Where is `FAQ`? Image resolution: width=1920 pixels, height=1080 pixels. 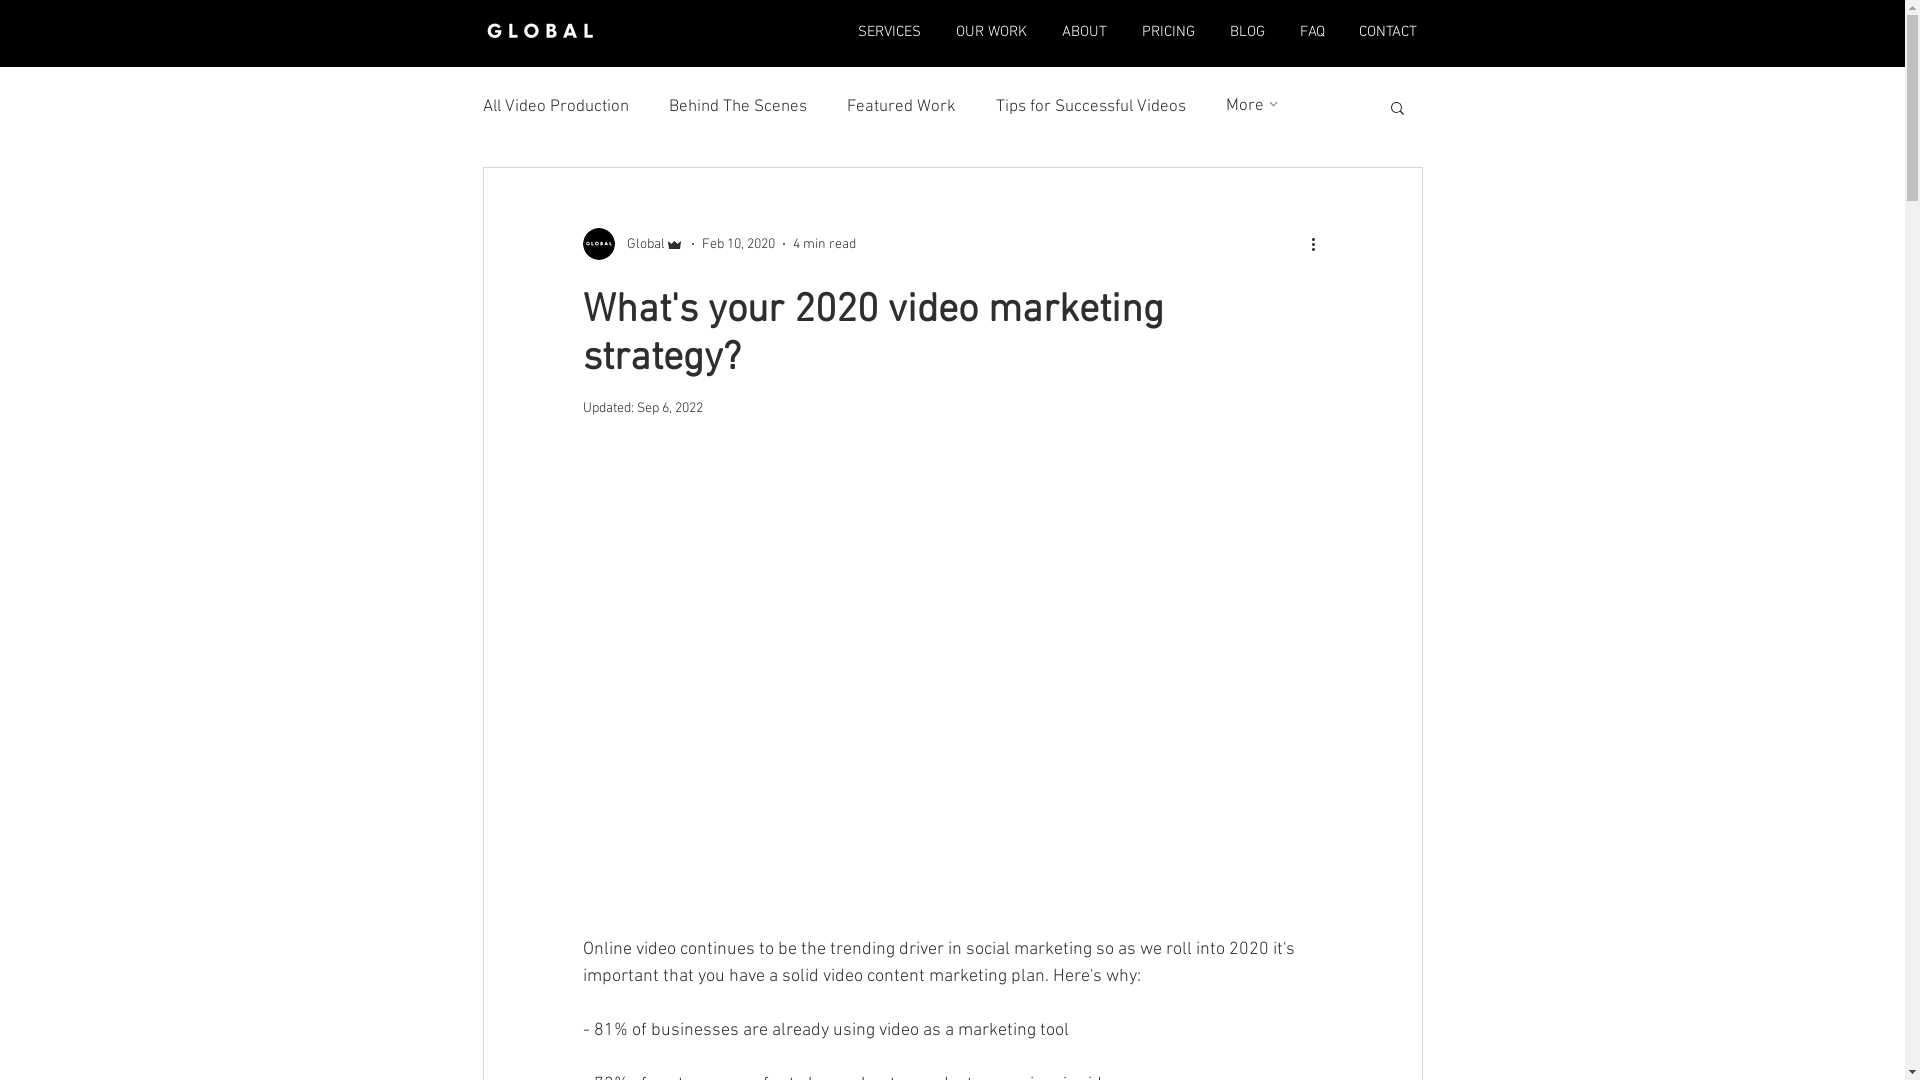
FAQ is located at coordinates (1312, 32).